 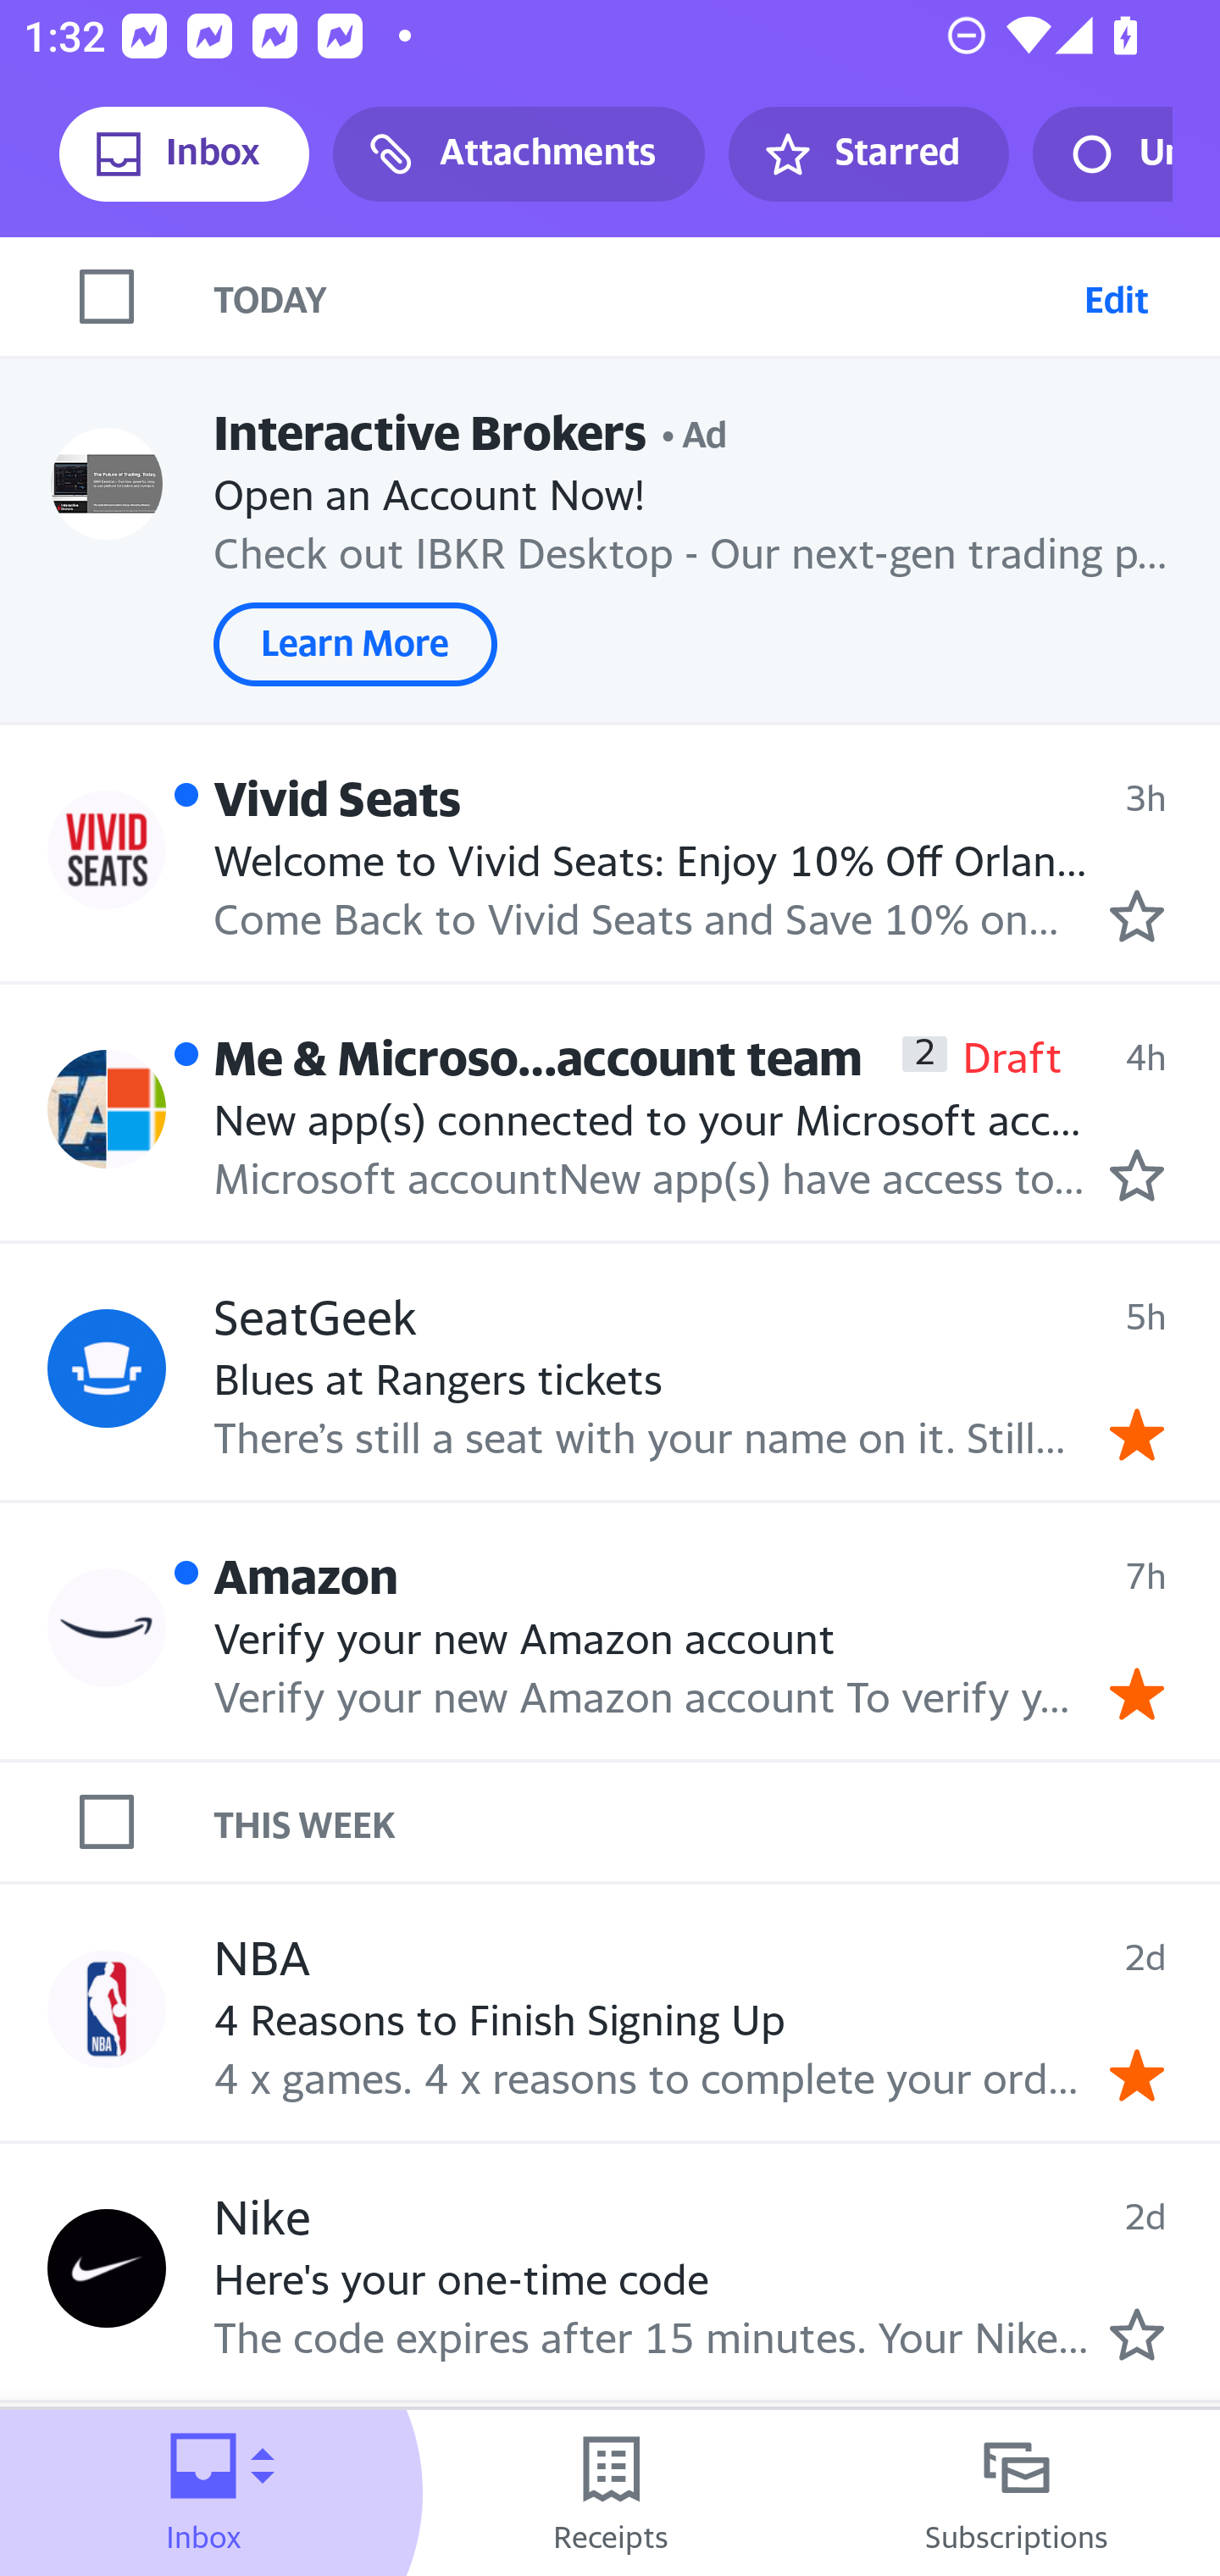 I want to click on Remove star., so click(x=1137, y=1433).